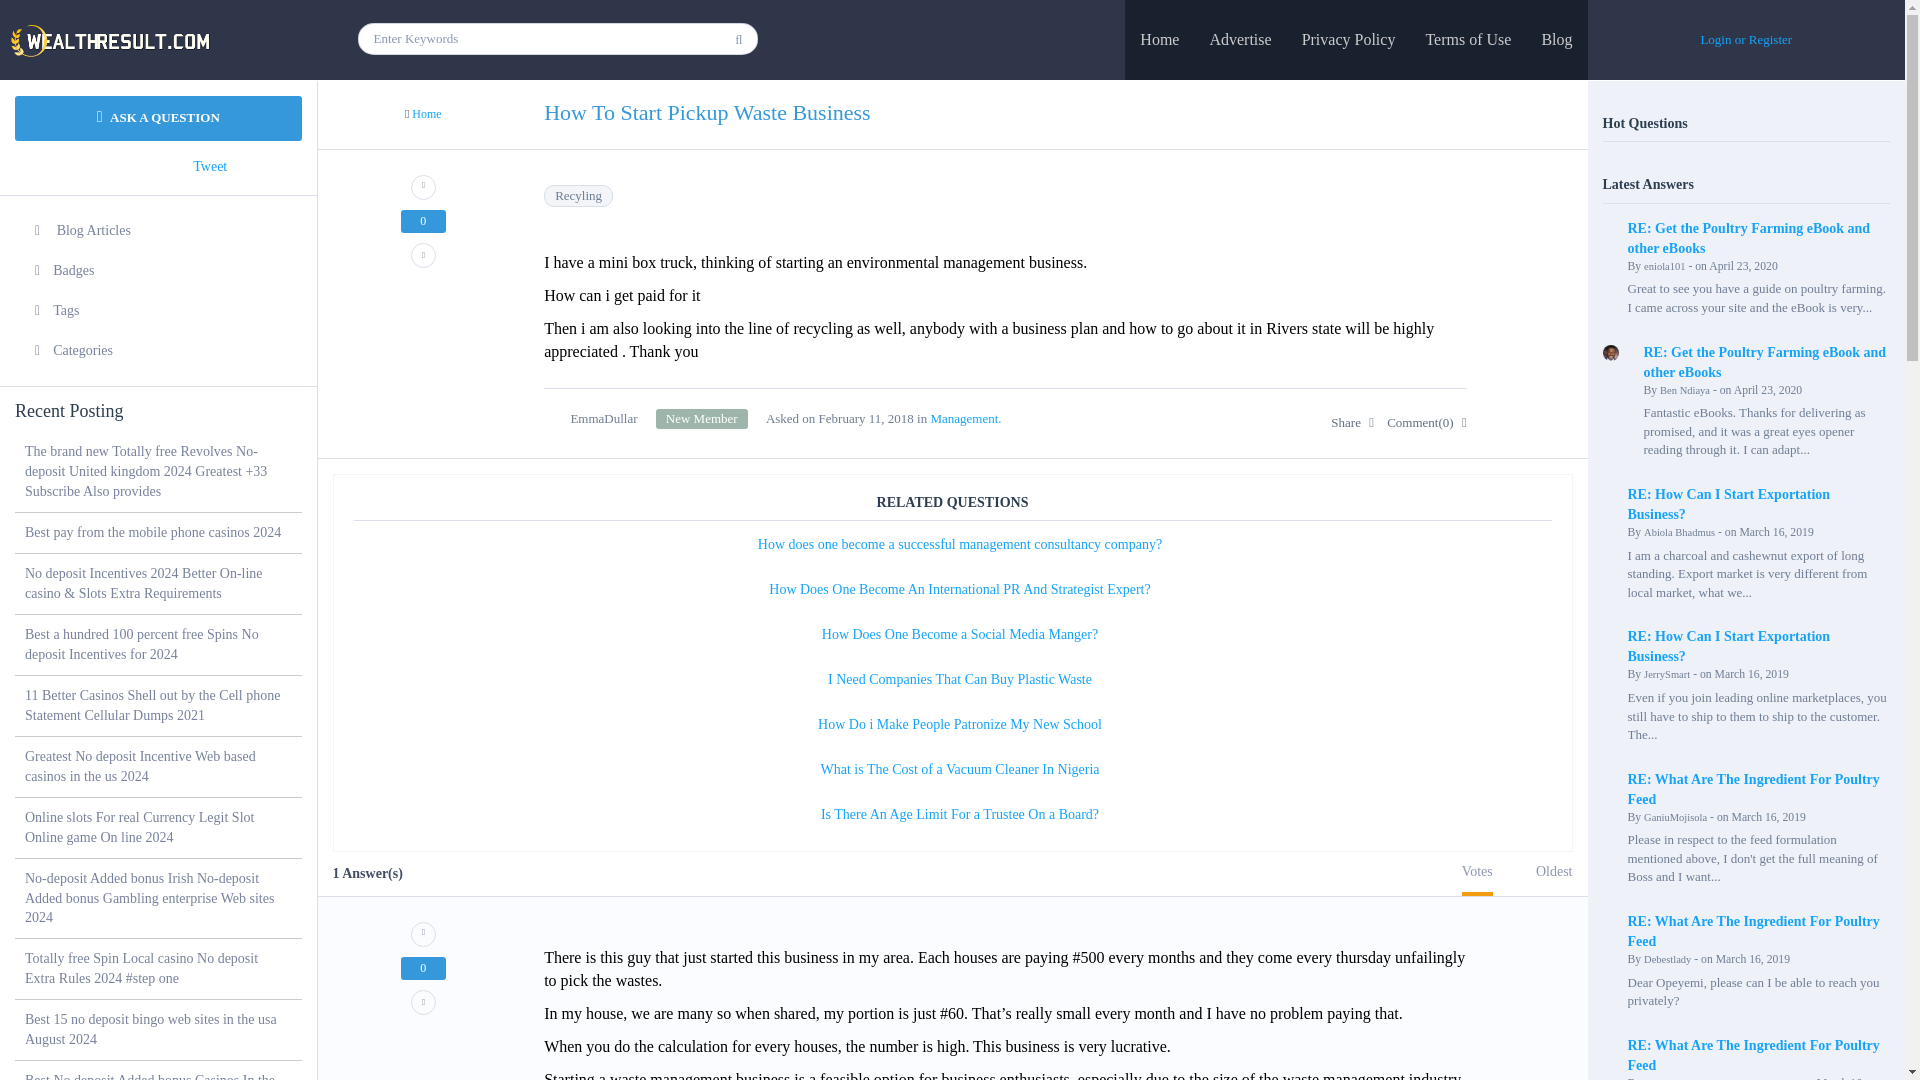 Image resolution: width=1920 pixels, height=1080 pixels. I want to click on 1, so click(702, 418).